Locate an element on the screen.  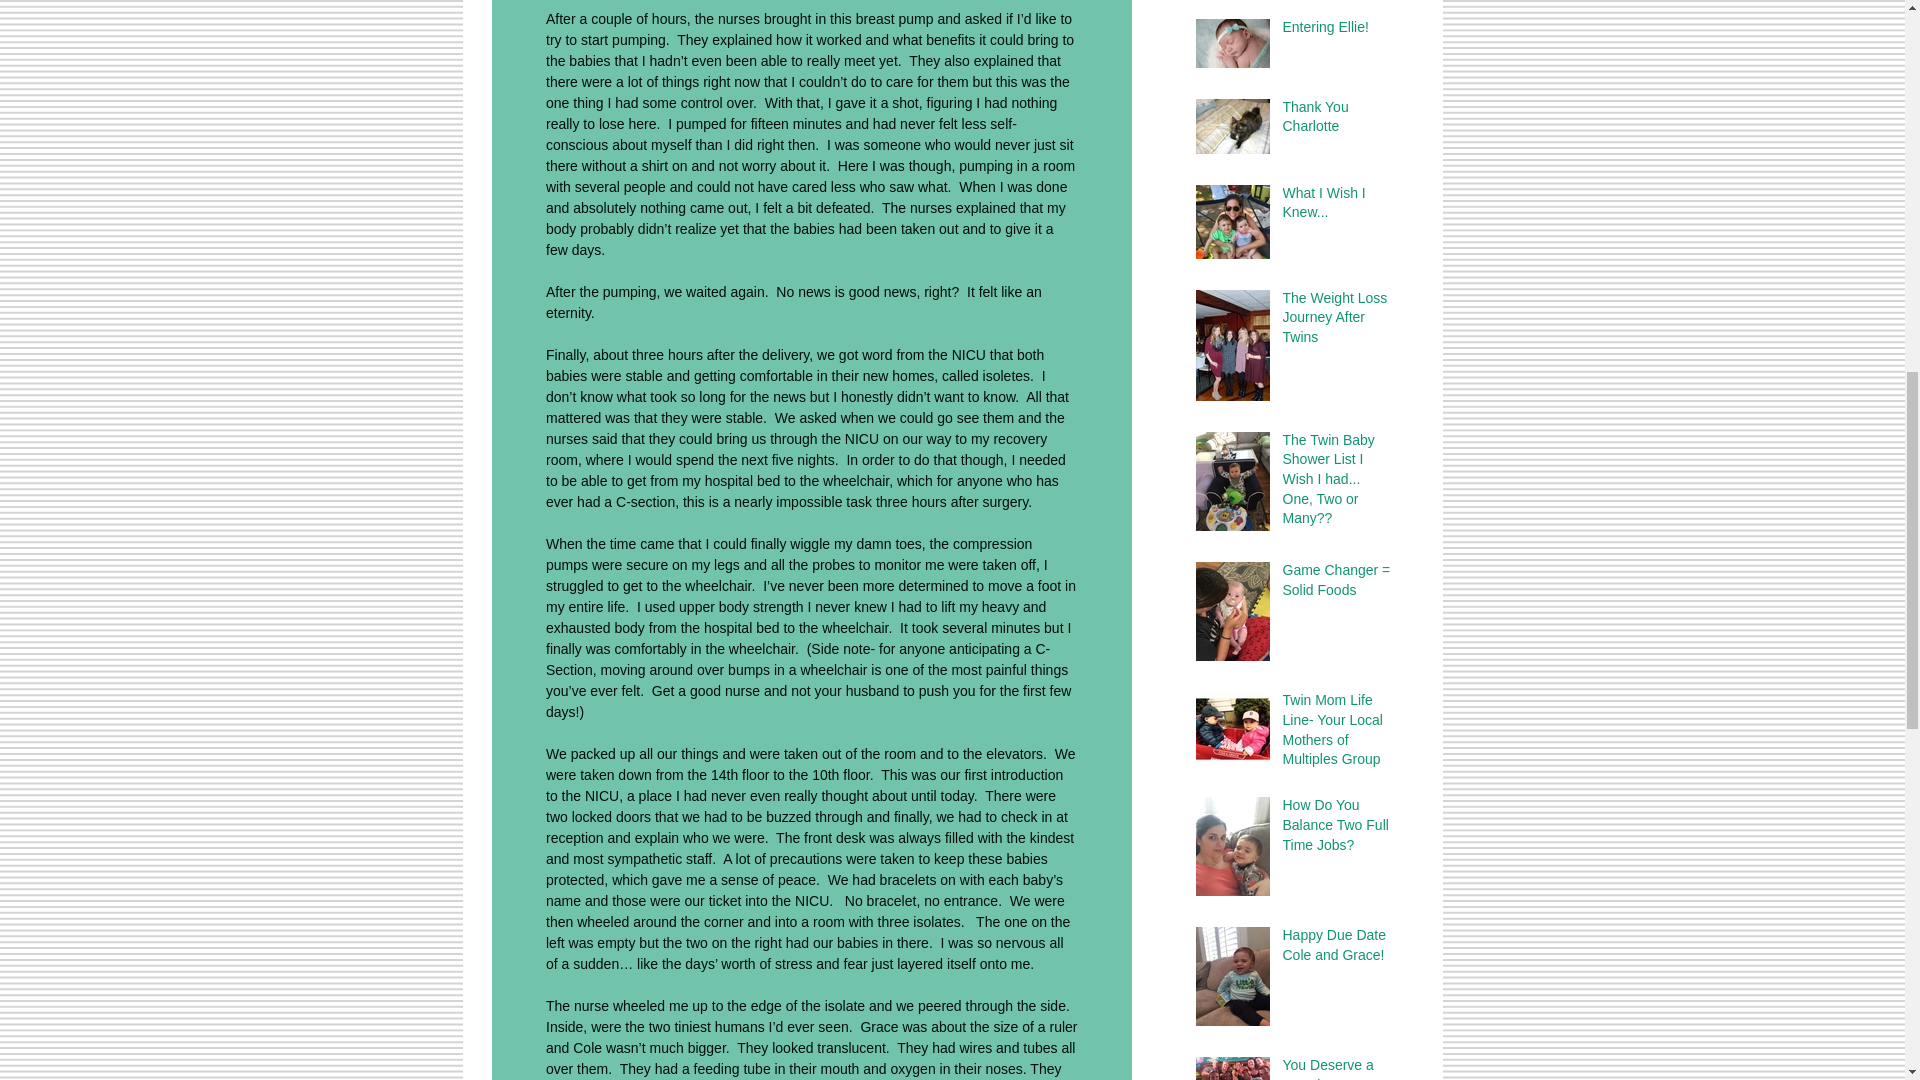
Thank You Charlotte is located at coordinates (1336, 121).